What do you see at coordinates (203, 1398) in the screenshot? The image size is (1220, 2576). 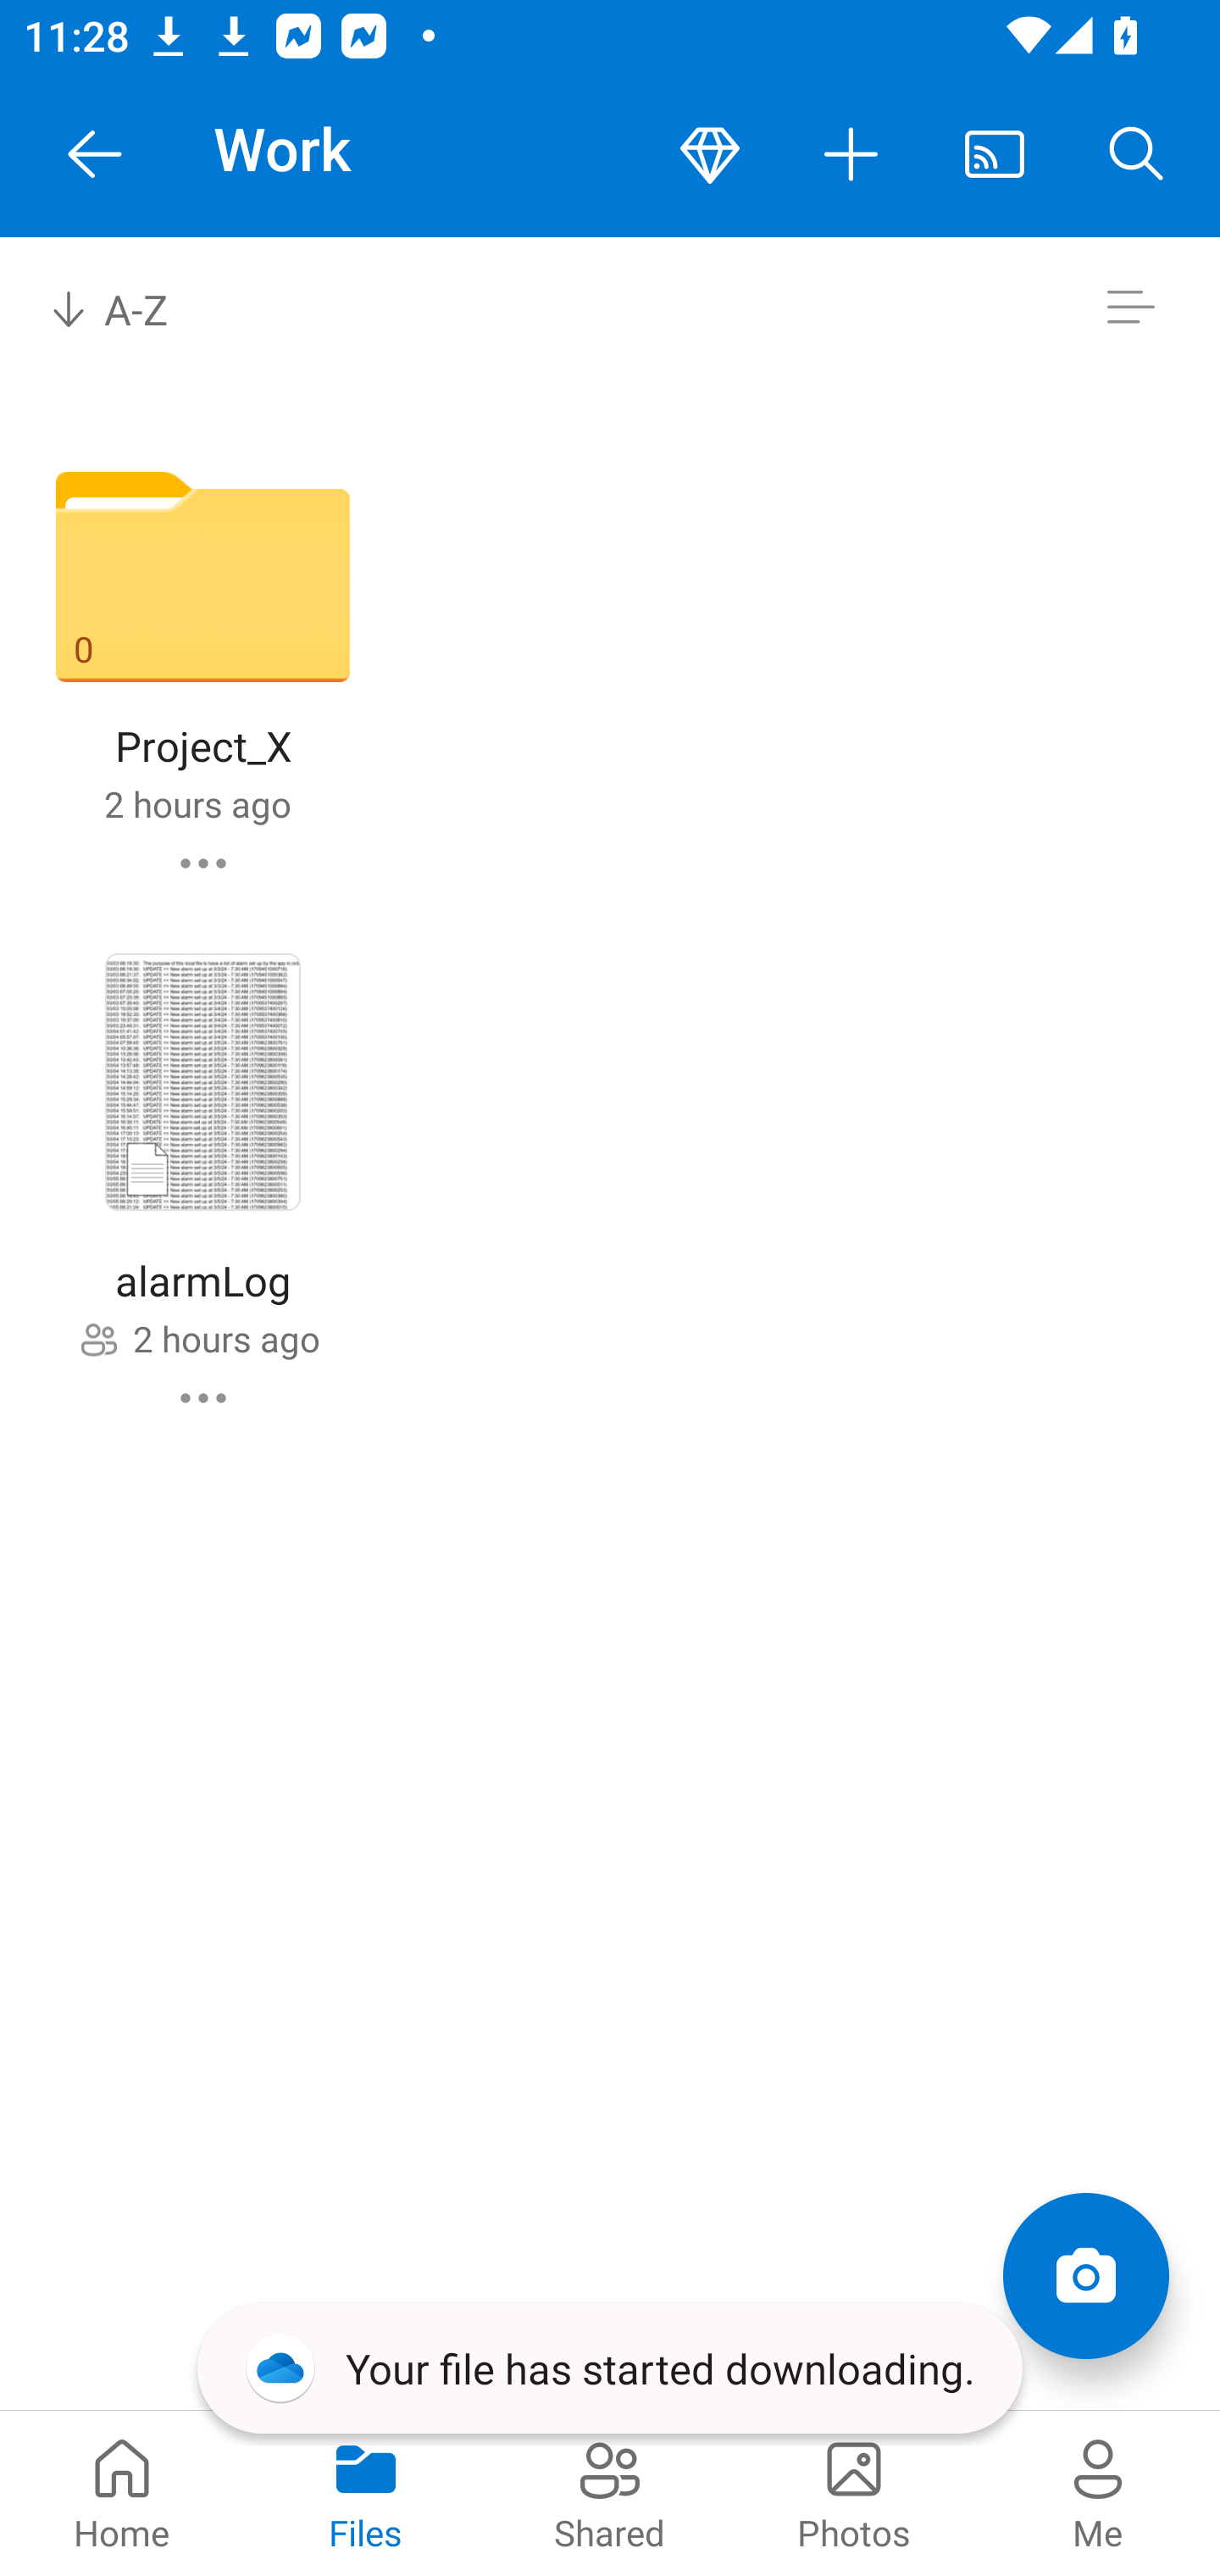 I see `alarmLog commands` at bounding box center [203, 1398].